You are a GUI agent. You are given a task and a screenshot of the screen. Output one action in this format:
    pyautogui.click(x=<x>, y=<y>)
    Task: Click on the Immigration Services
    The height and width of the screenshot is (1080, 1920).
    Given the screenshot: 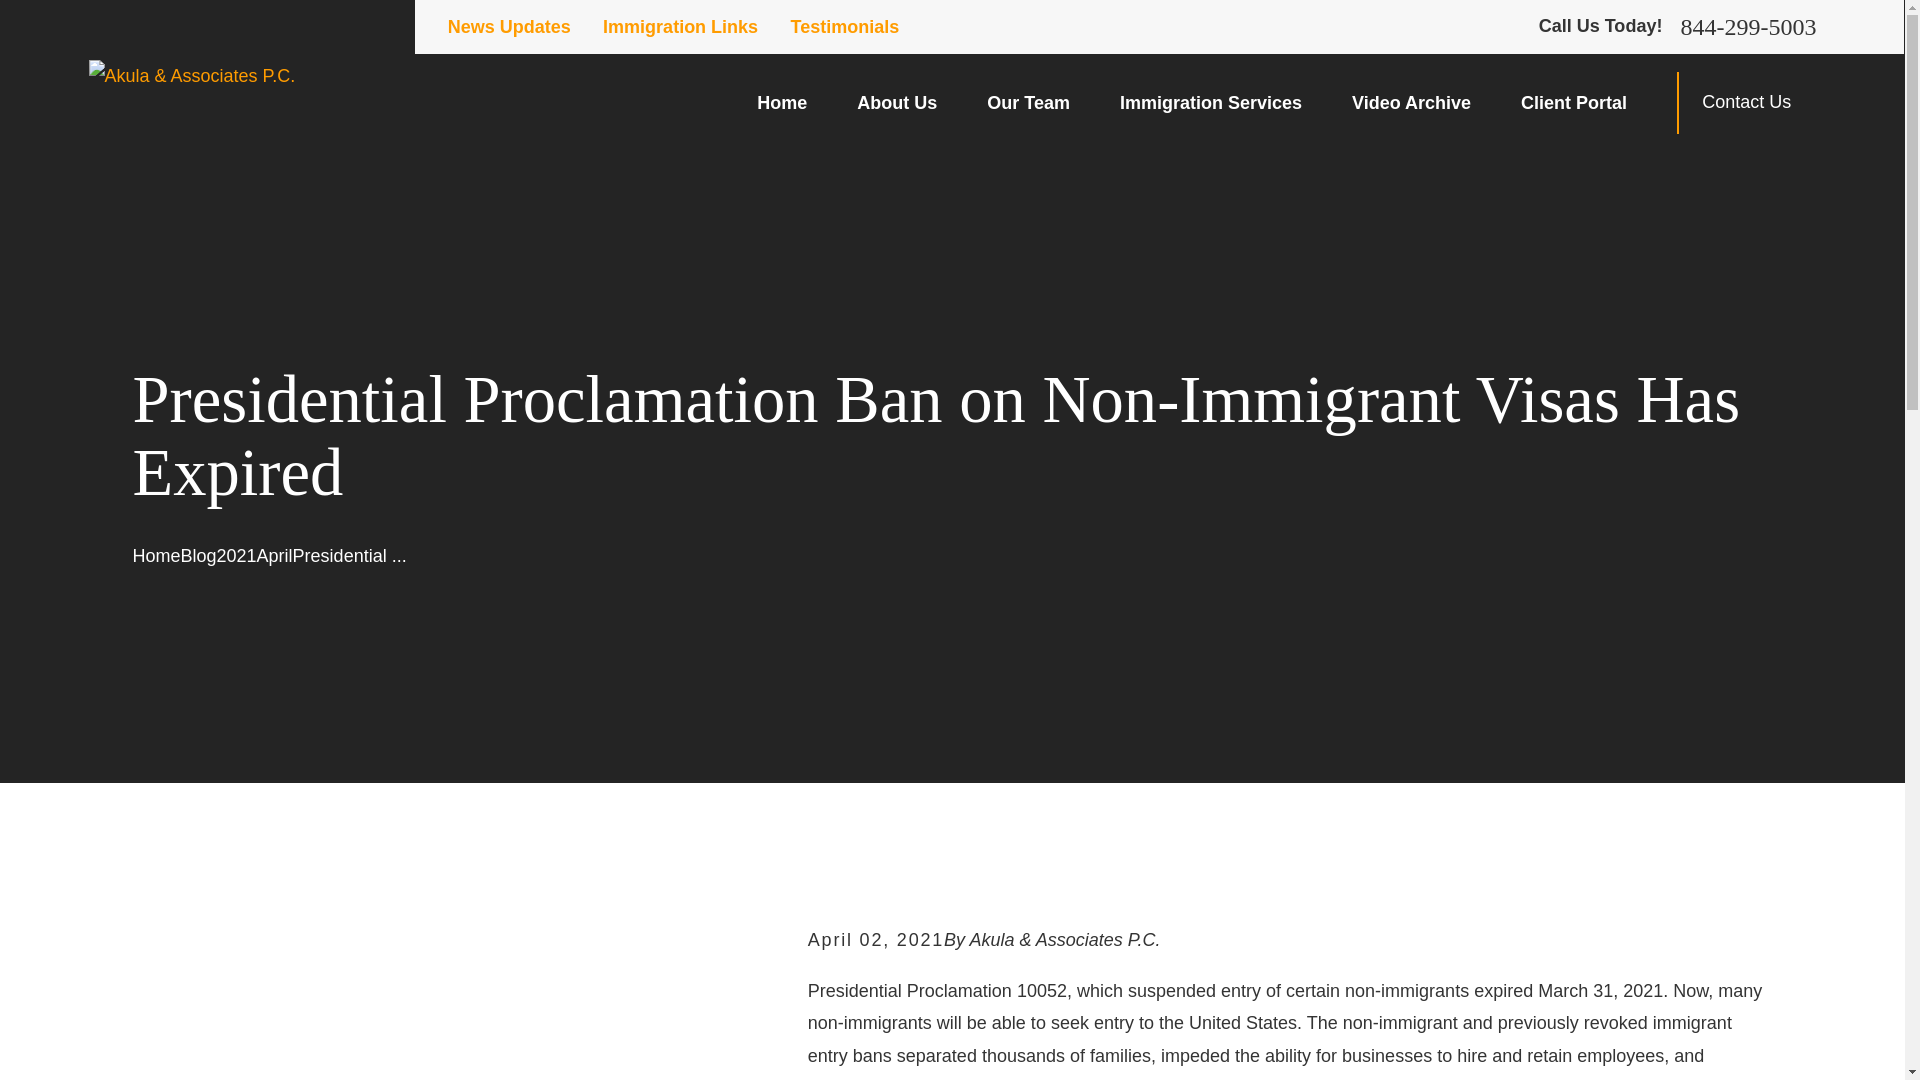 What is the action you would take?
    pyautogui.click(x=1210, y=102)
    